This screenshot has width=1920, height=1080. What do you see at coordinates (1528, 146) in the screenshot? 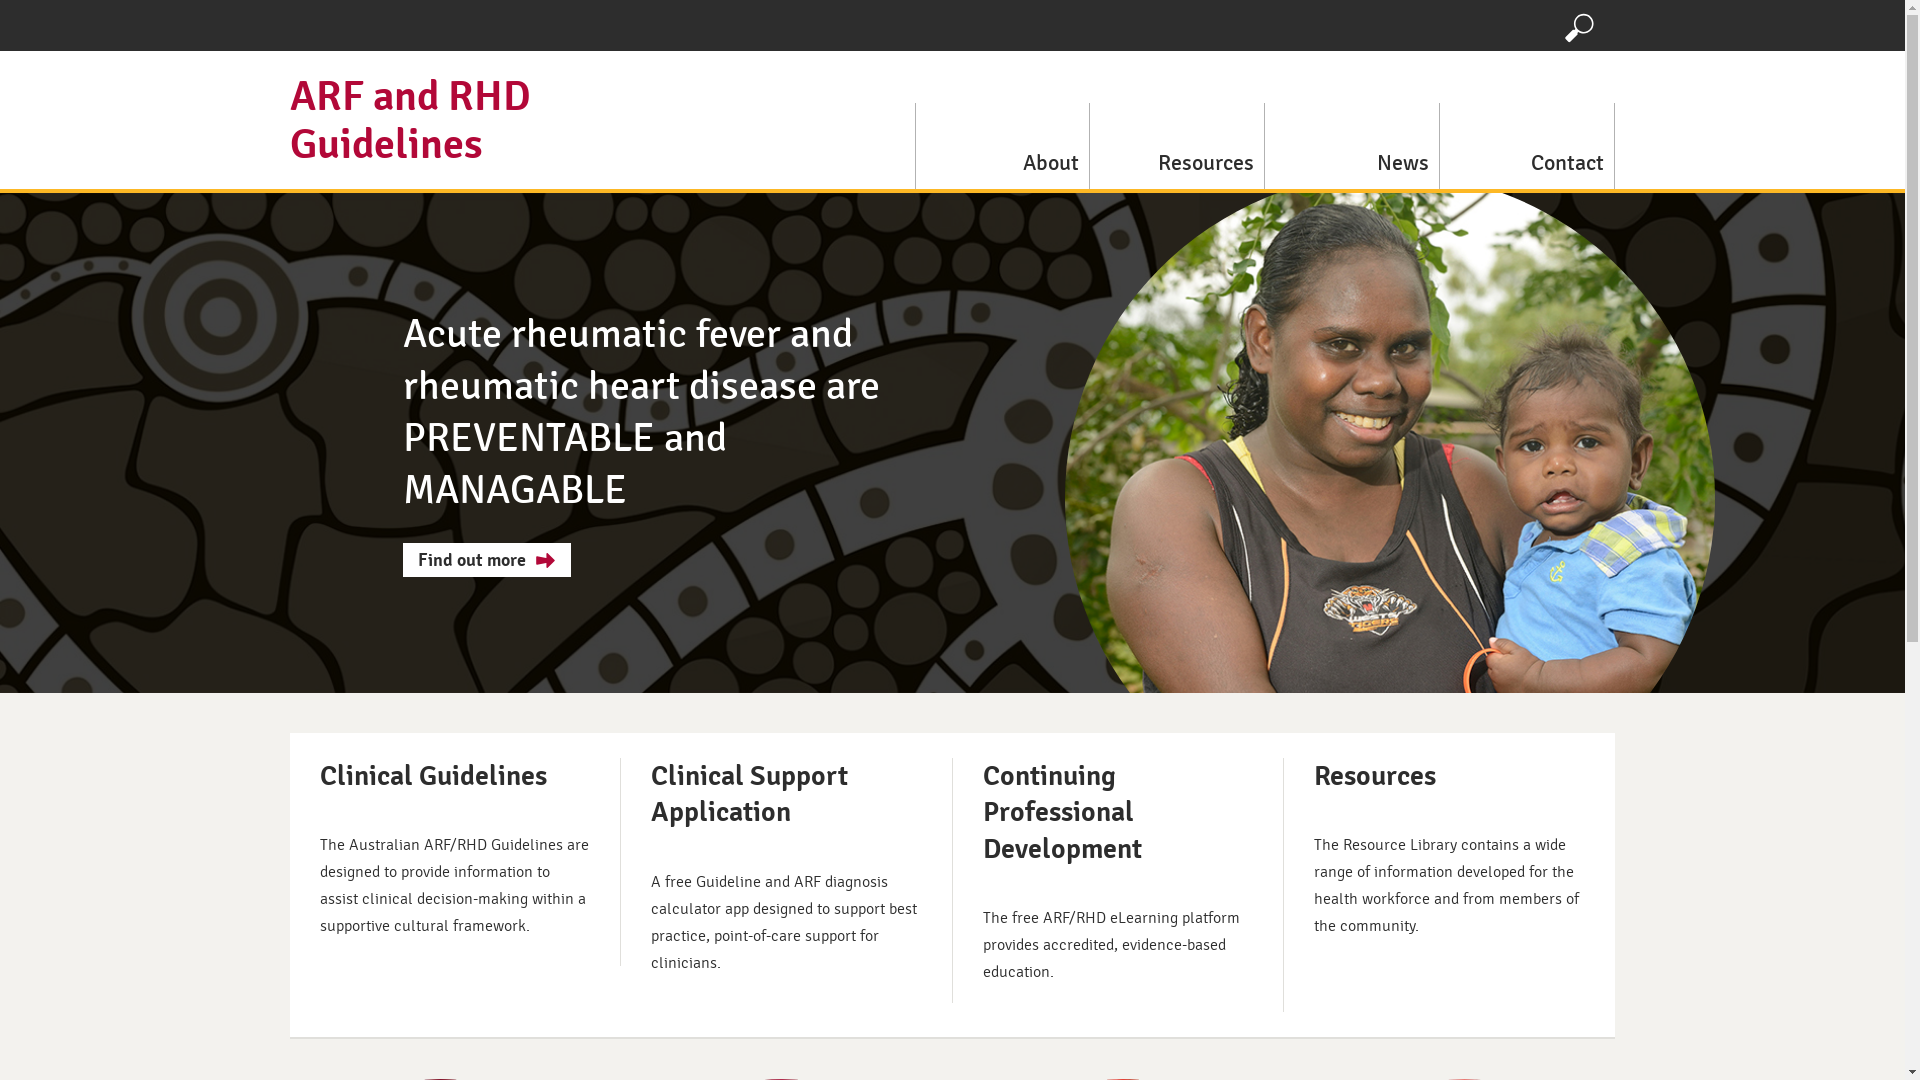
I see `Contact` at bounding box center [1528, 146].